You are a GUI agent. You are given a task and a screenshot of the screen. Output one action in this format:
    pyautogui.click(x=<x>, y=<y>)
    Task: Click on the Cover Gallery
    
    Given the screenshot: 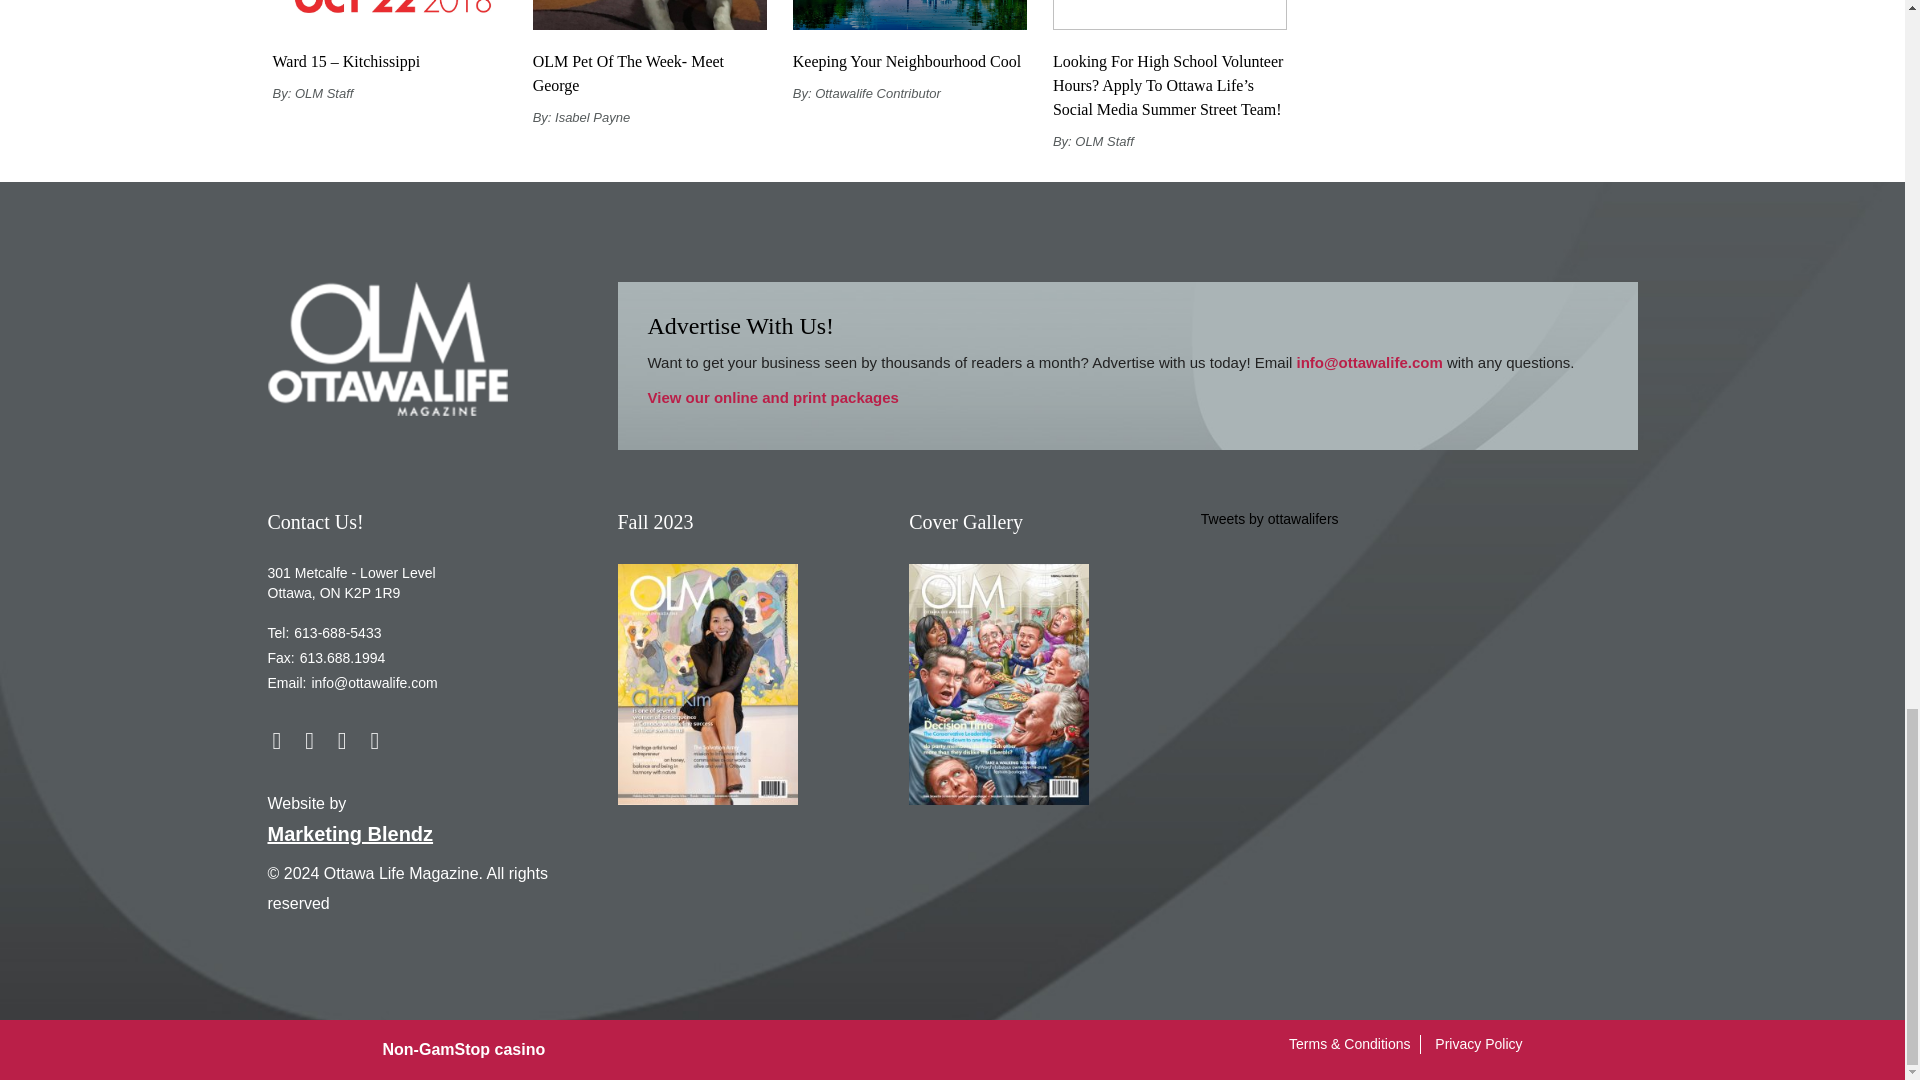 What is the action you would take?
    pyautogui.click(x=998, y=684)
    